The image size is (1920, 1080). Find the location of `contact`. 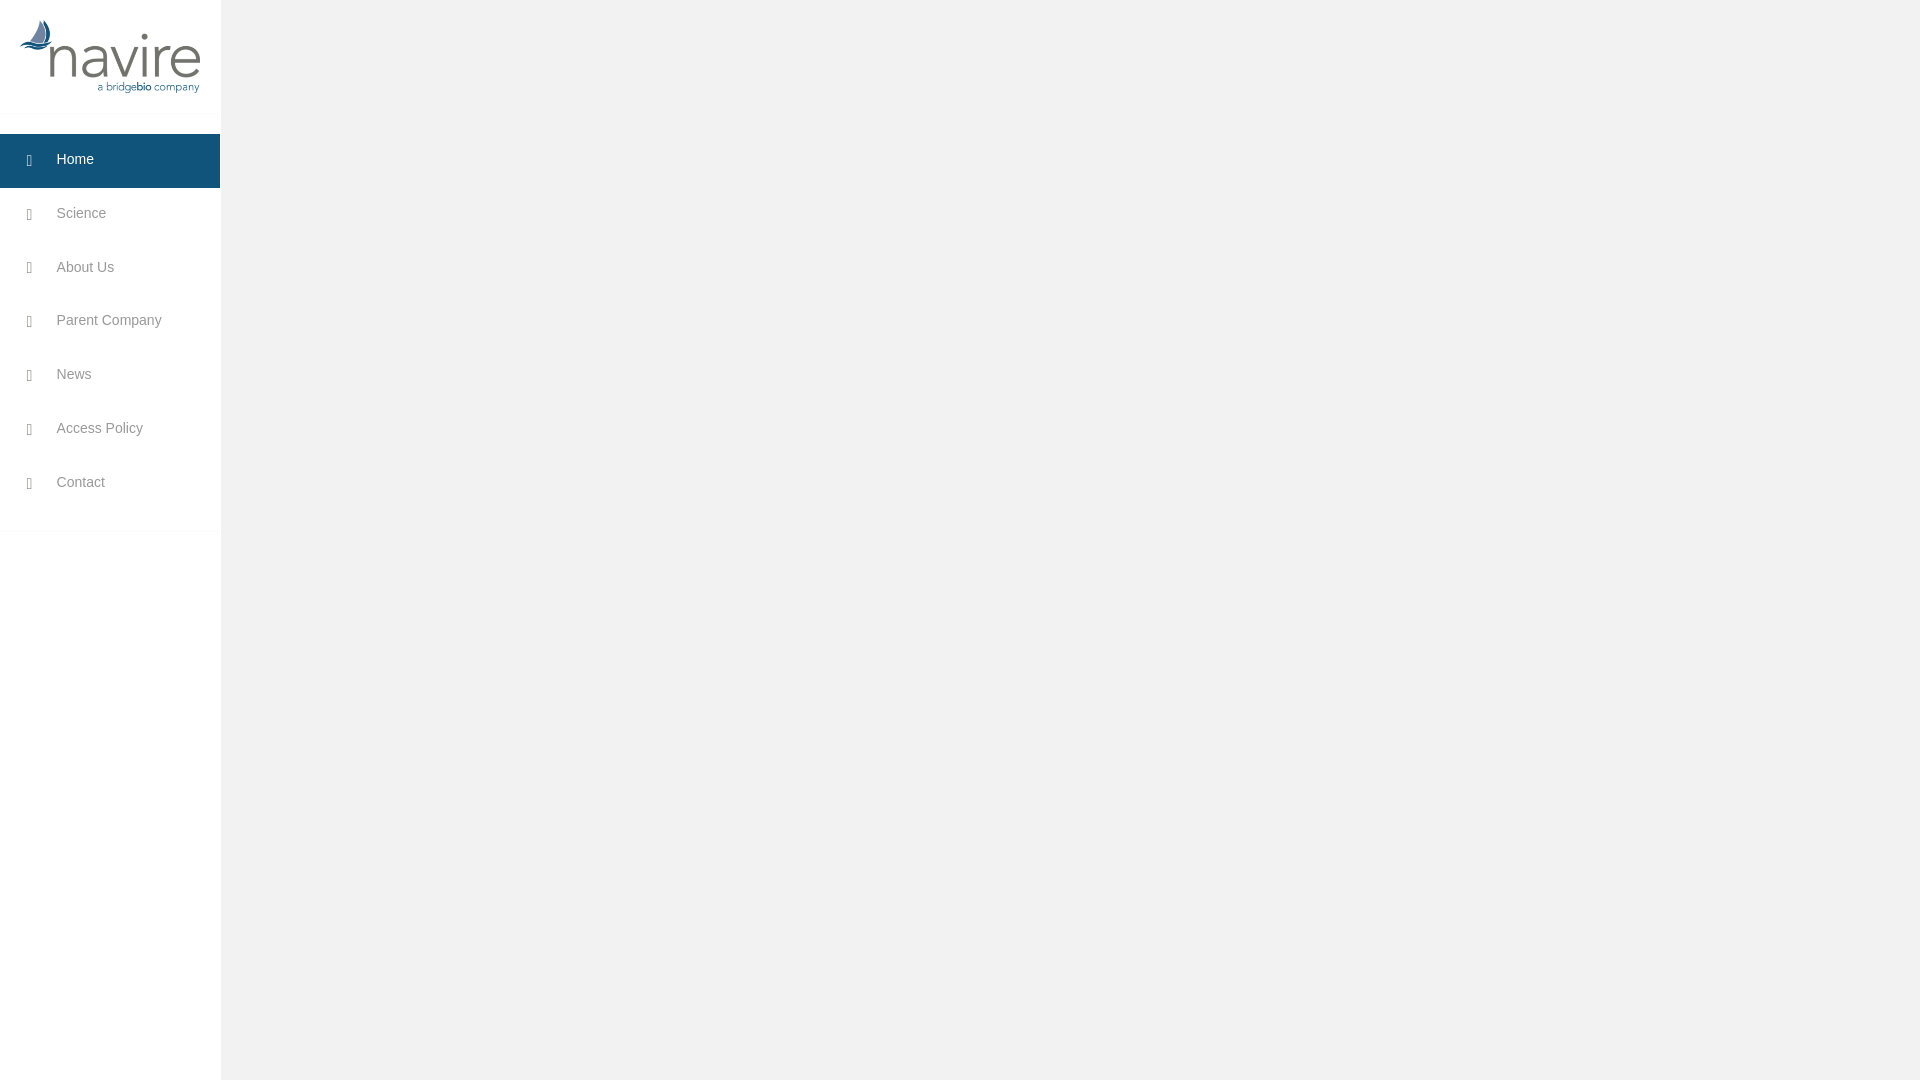

contact is located at coordinates (110, 483).